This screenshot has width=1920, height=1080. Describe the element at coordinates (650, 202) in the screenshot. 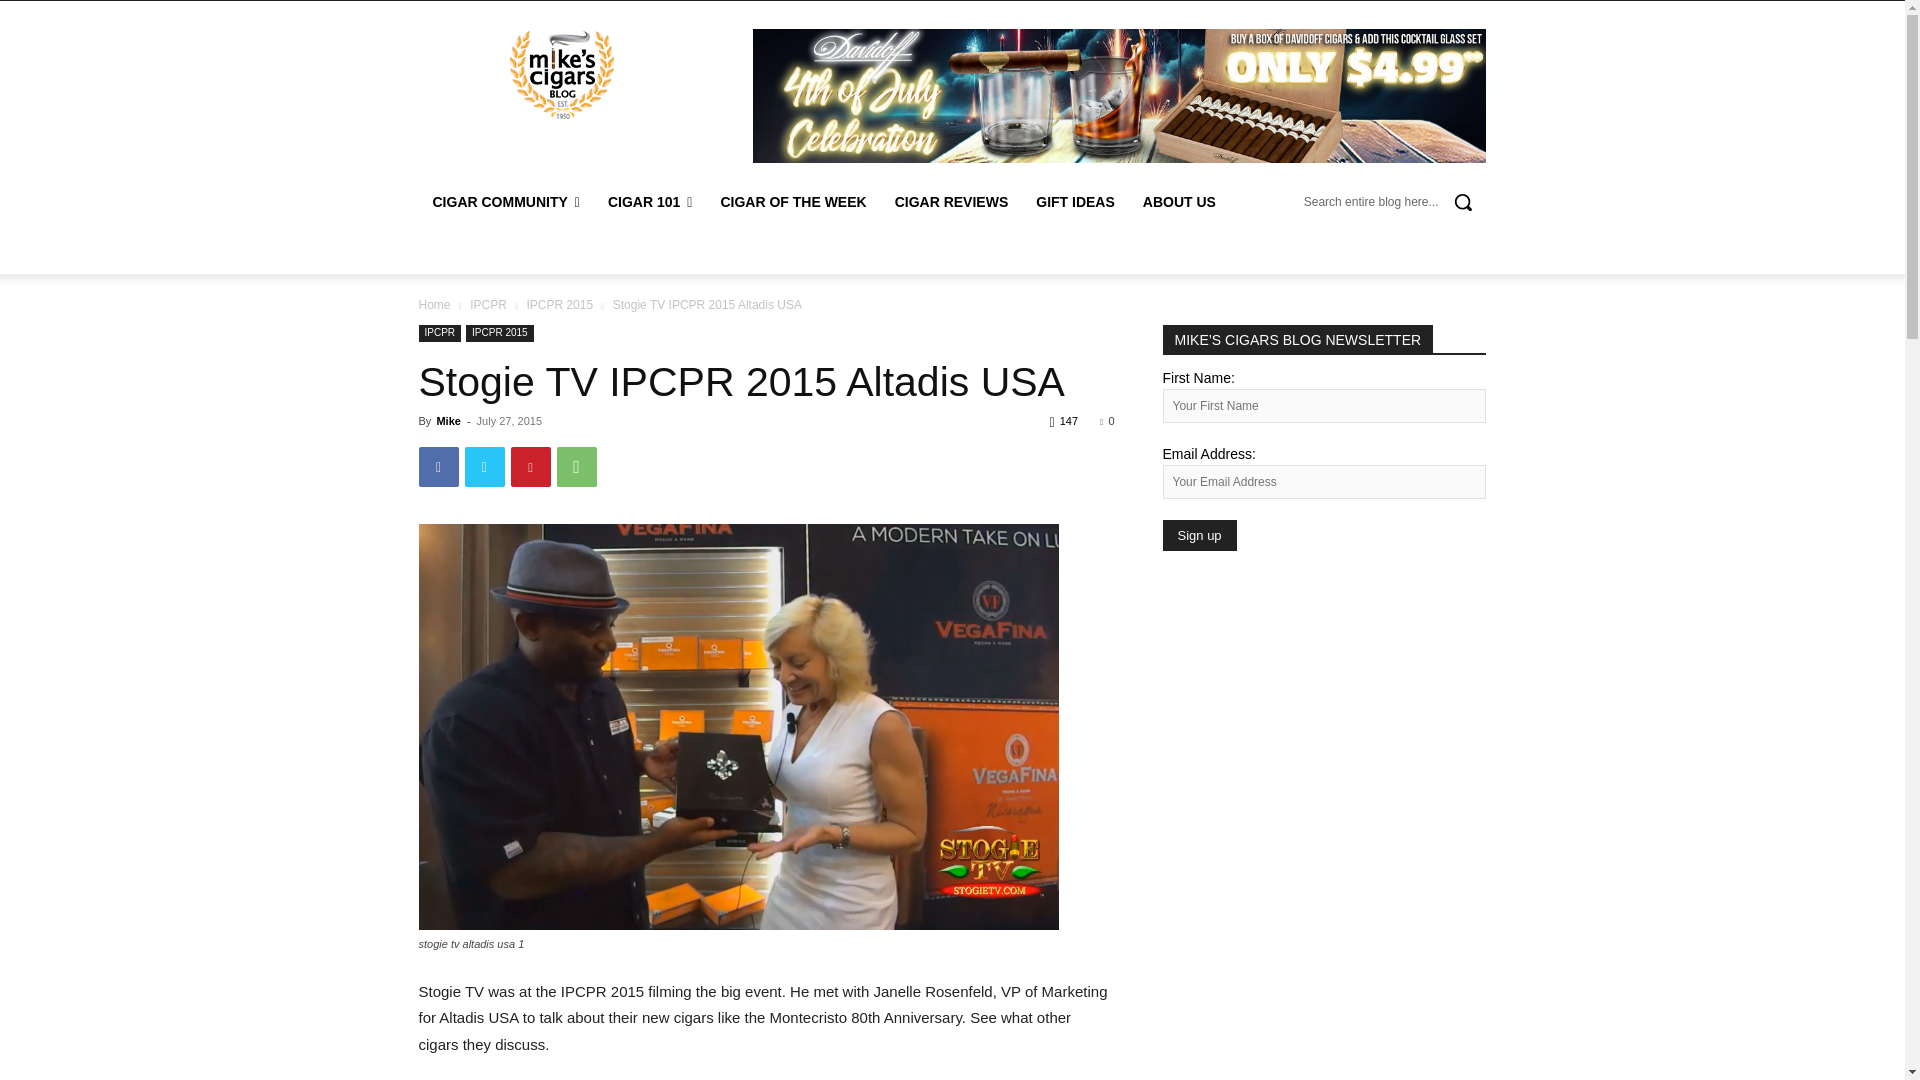

I see `CIGAR 101` at that location.